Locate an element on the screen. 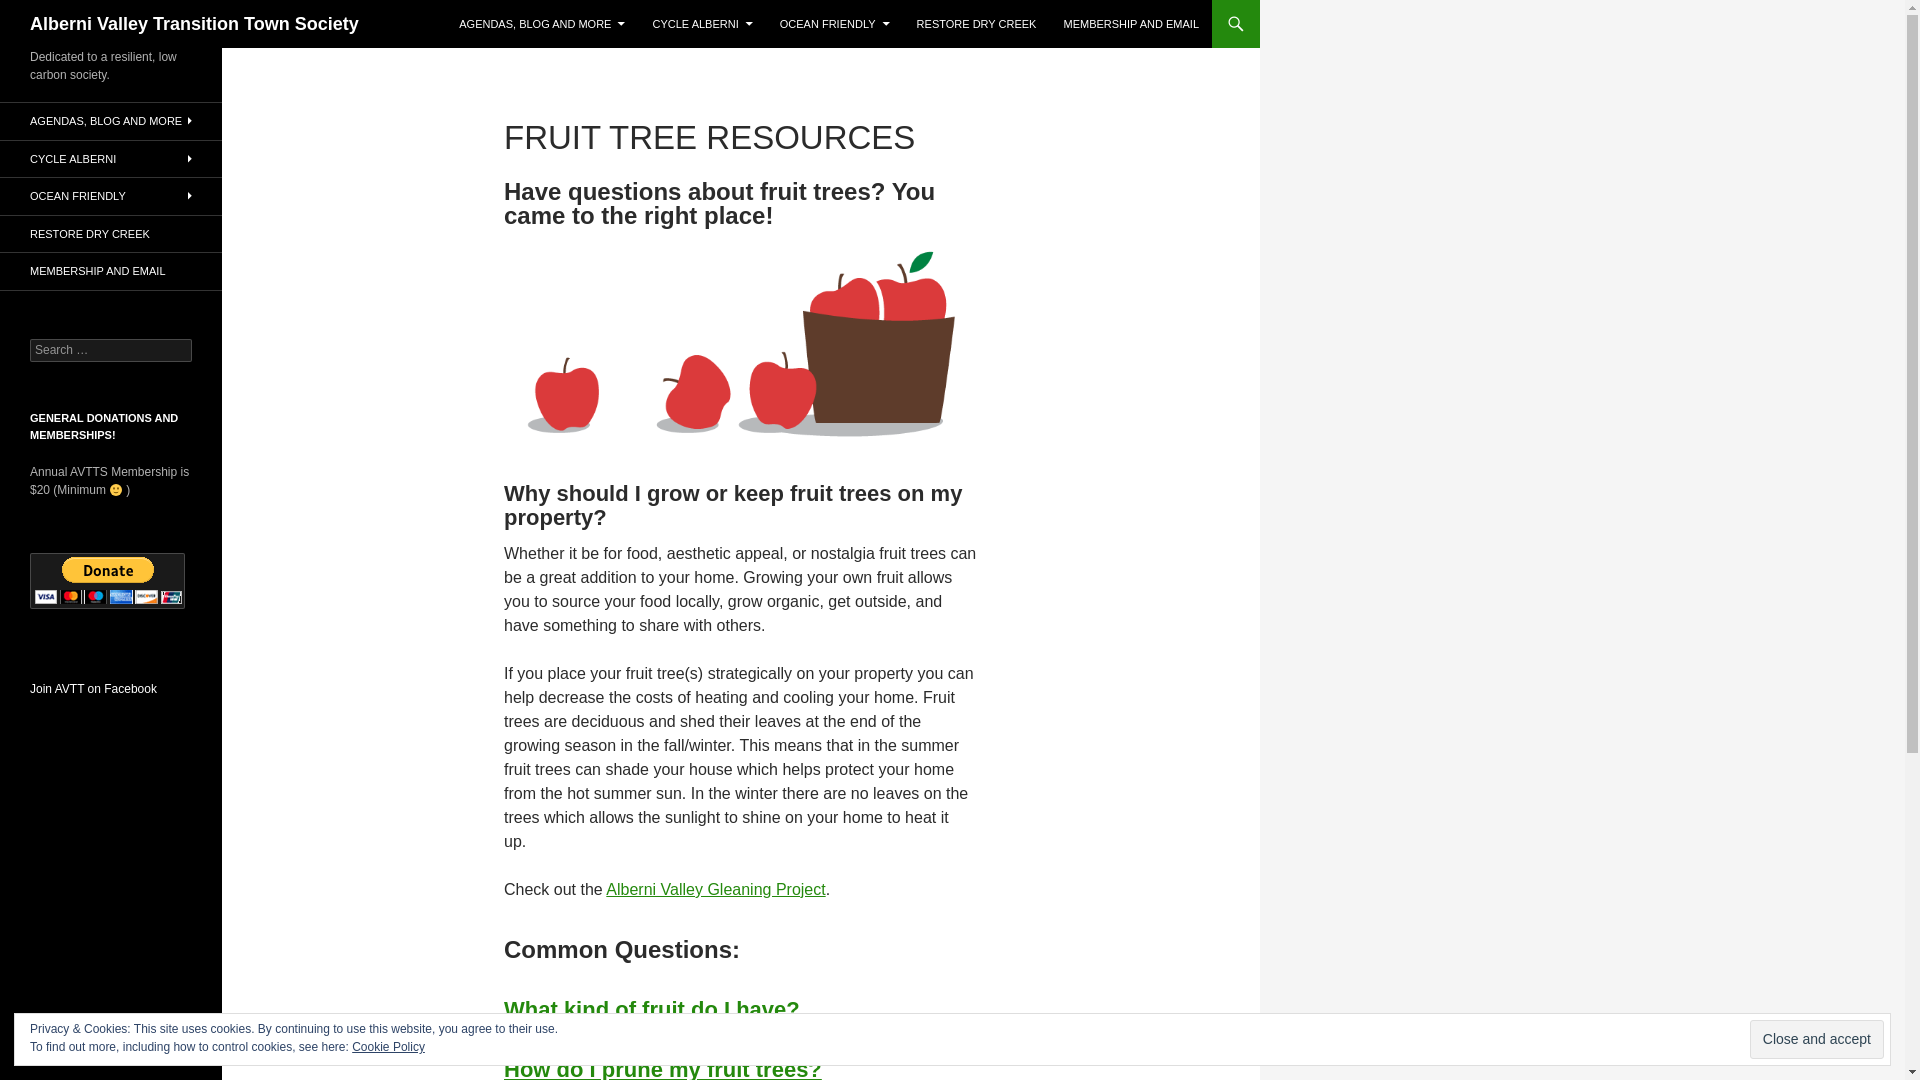 This screenshot has height=1080, width=1920. Alberni Valley Gleaning Project is located at coordinates (716, 889).